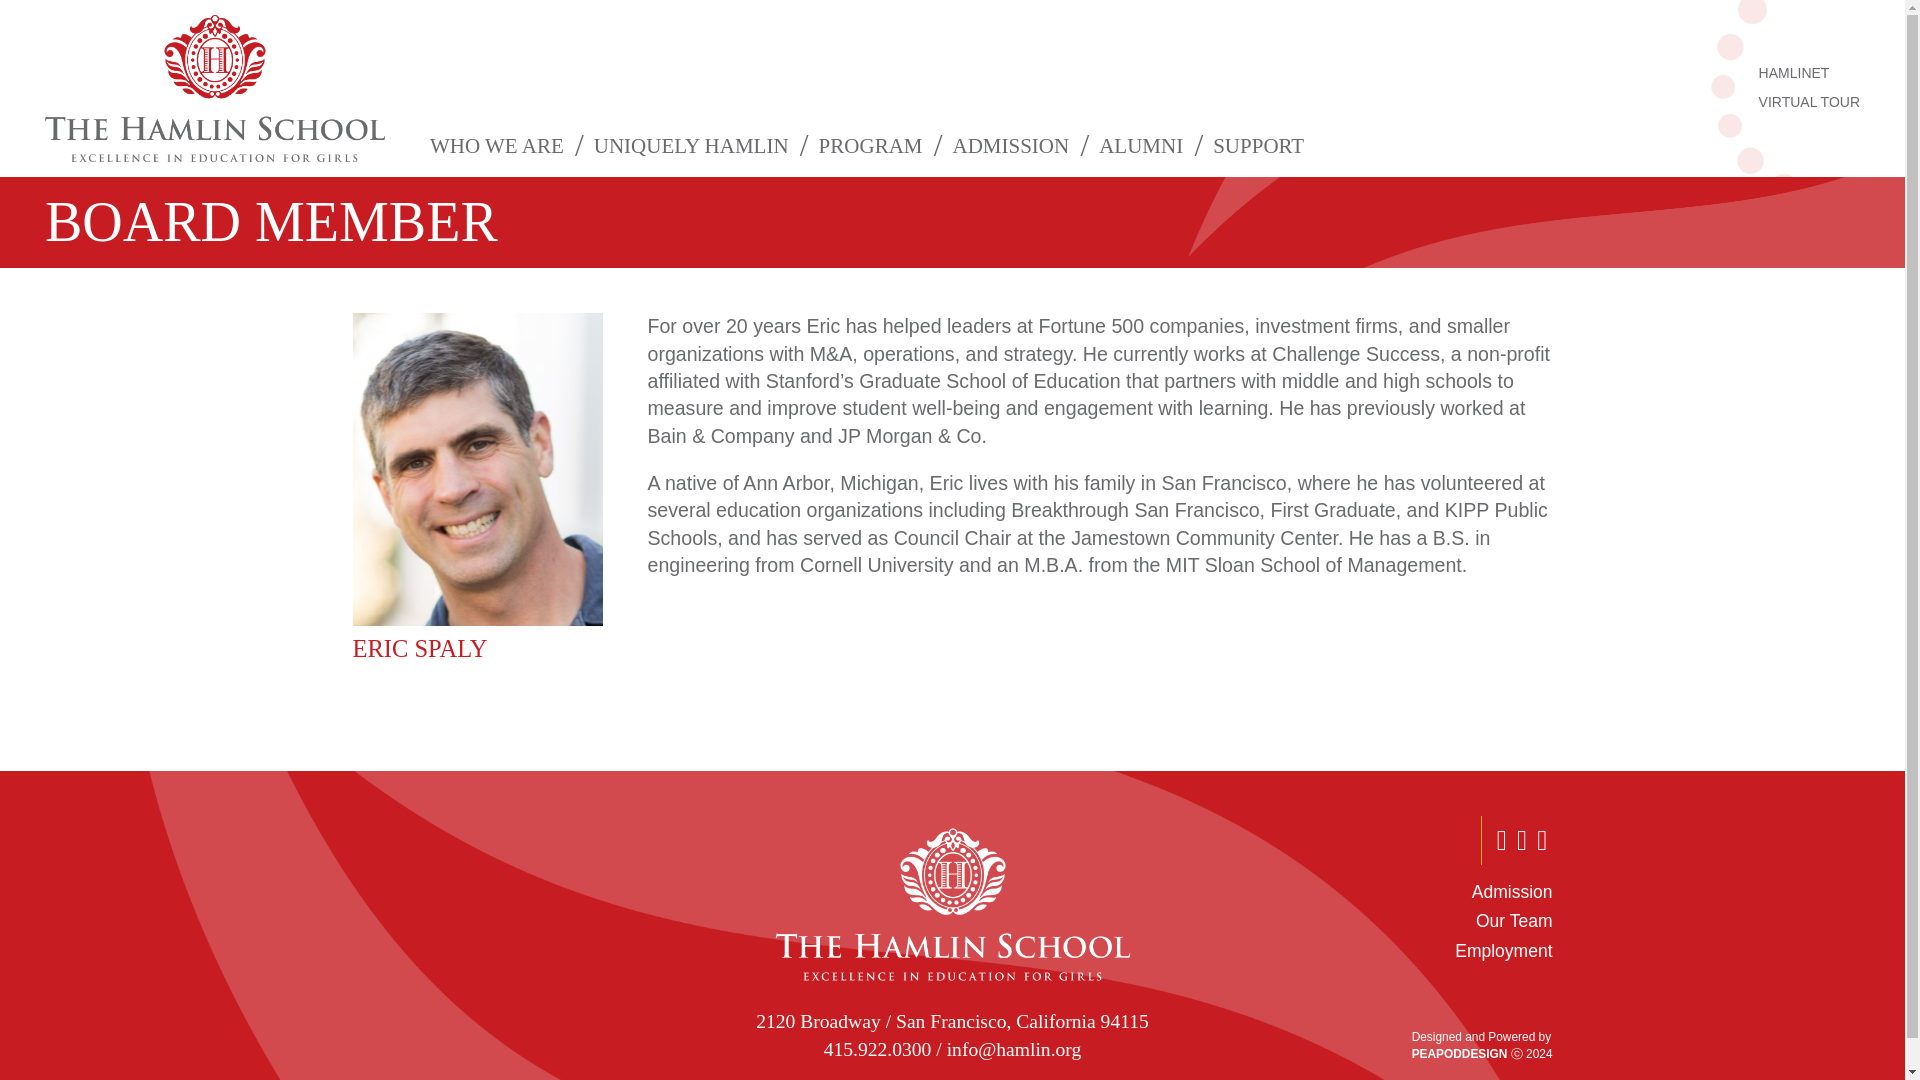  Describe the element at coordinates (1141, 146) in the screenshot. I see `ALUMNI` at that location.